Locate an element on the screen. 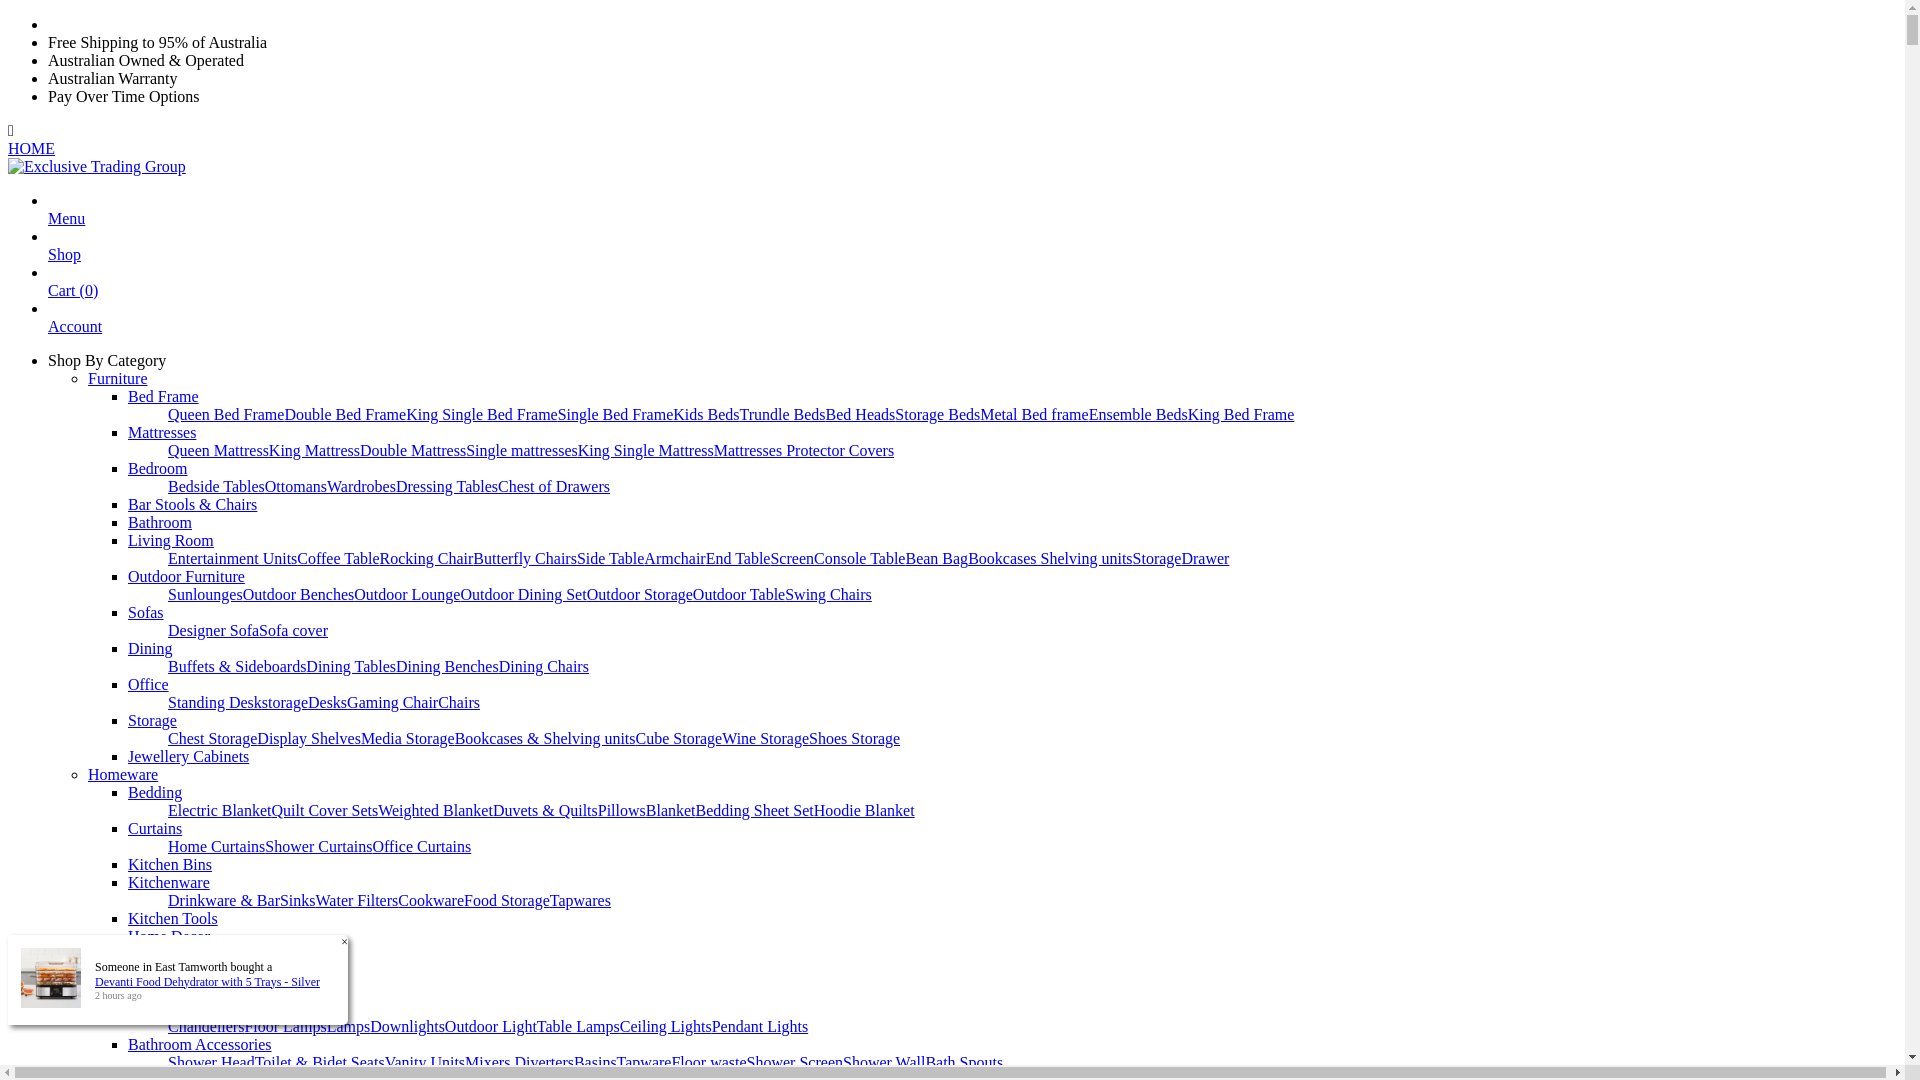 This screenshot has height=1080, width=1920. Living Room is located at coordinates (171, 540).